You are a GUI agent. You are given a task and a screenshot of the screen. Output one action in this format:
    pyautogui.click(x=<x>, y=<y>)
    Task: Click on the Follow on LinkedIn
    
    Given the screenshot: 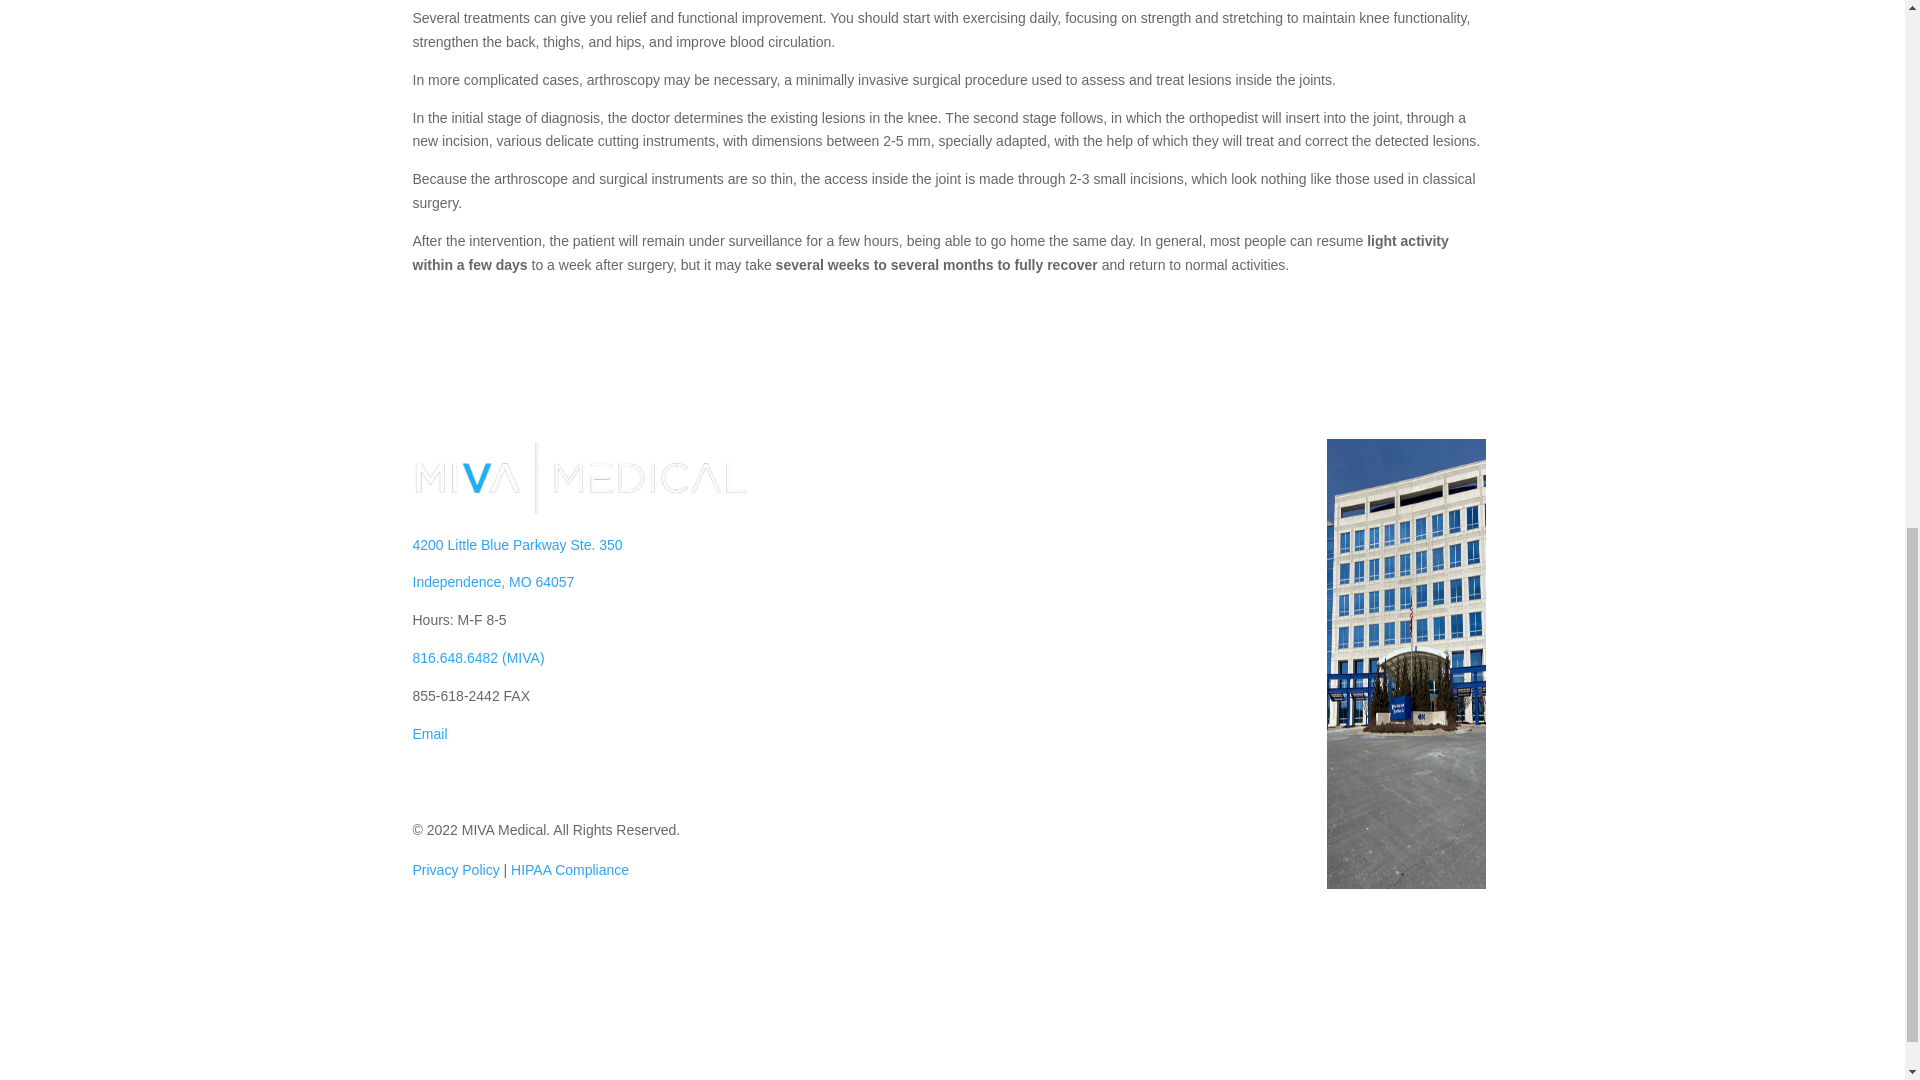 What is the action you would take?
    pyautogui.click(x=508, y=778)
    